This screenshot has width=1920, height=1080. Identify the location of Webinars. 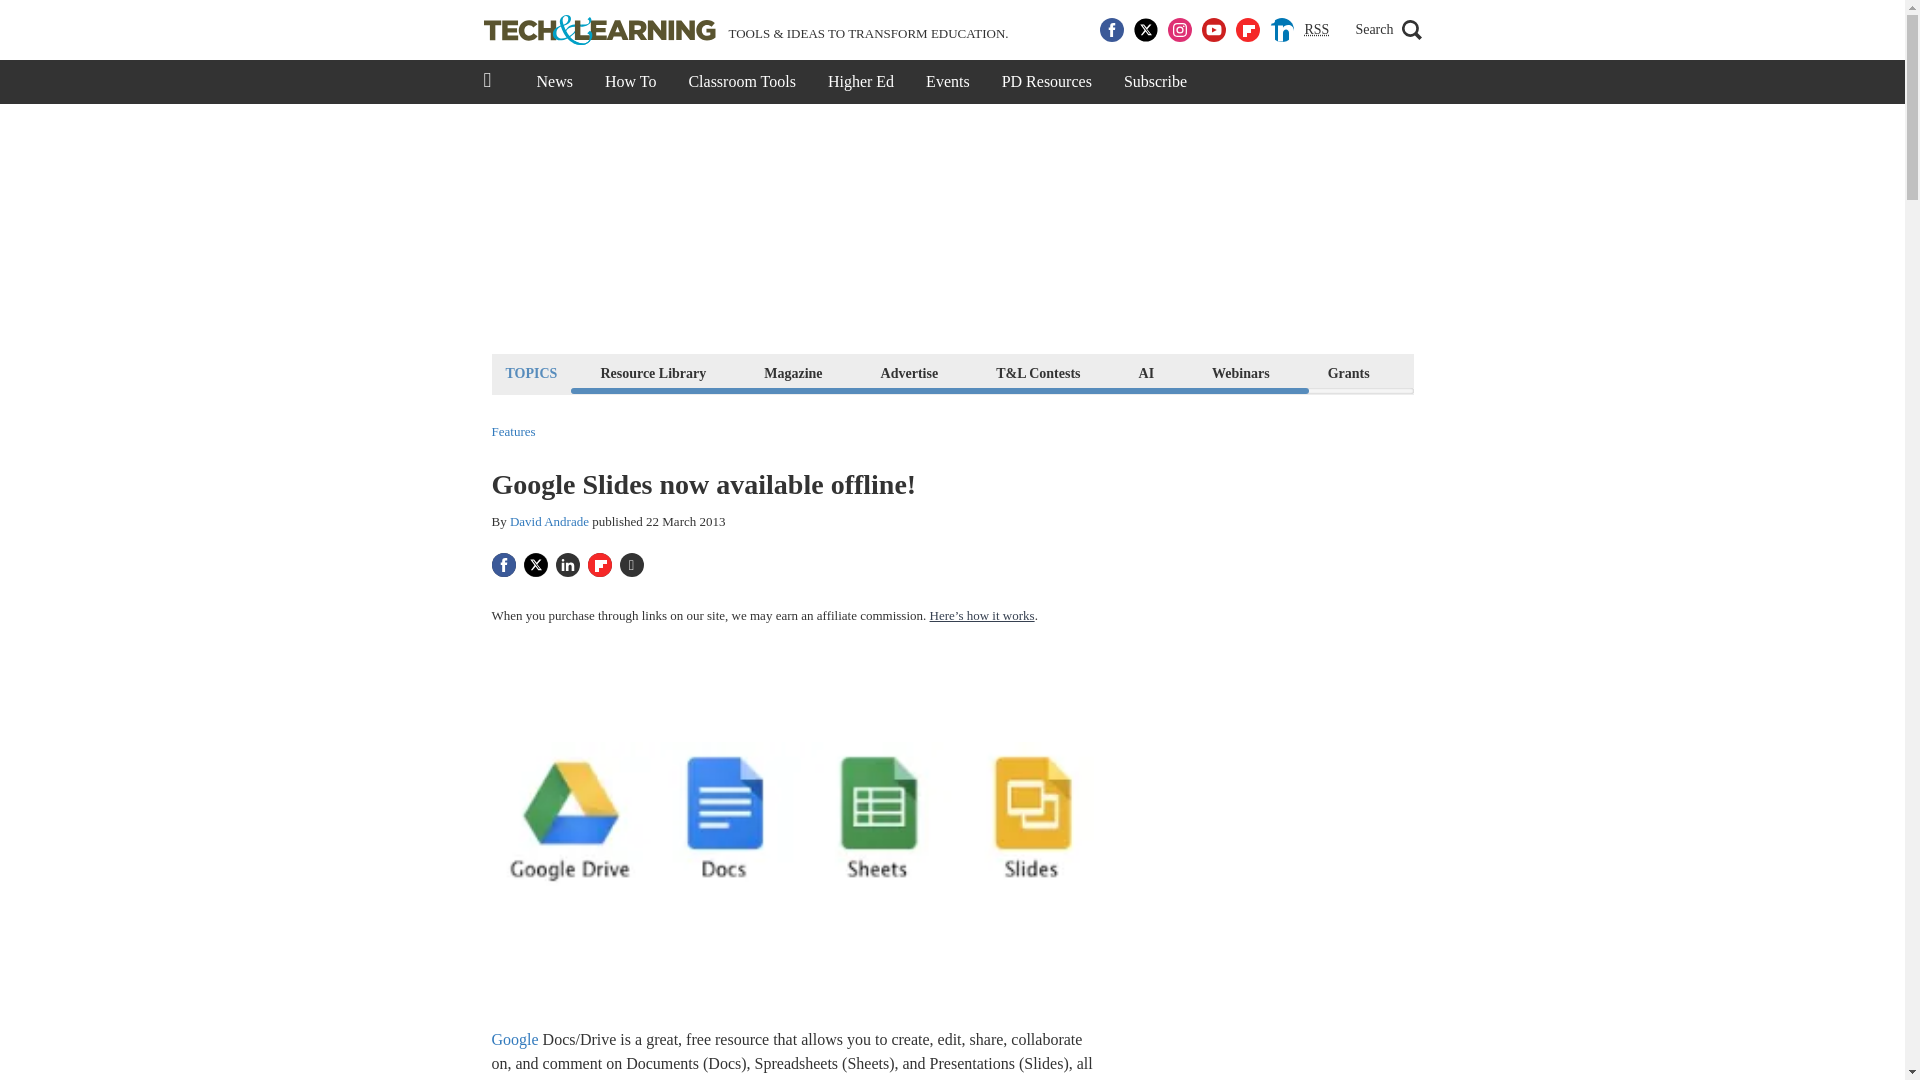
(1240, 372).